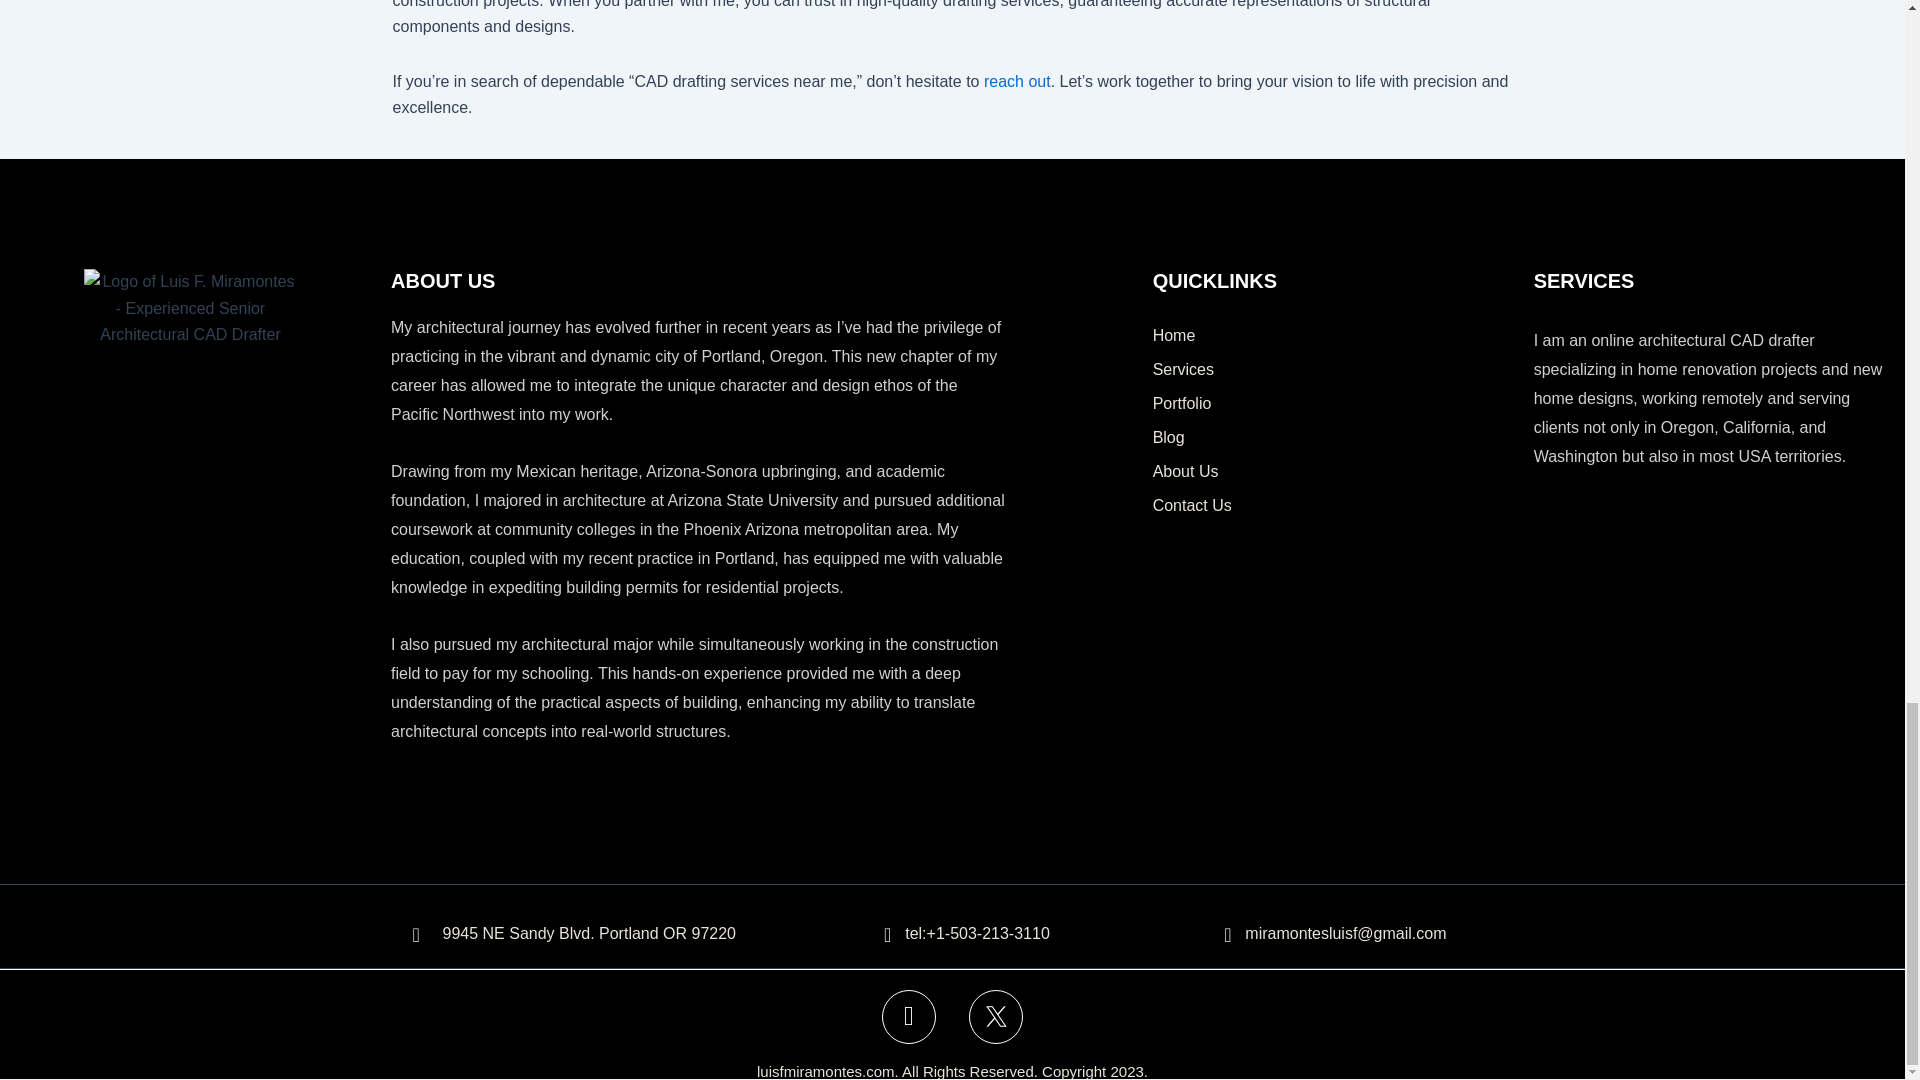 Image resolution: width=1920 pixels, height=1080 pixels. What do you see at coordinates (1334, 370) in the screenshot?
I see `Services` at bounding box center [1334, 370].